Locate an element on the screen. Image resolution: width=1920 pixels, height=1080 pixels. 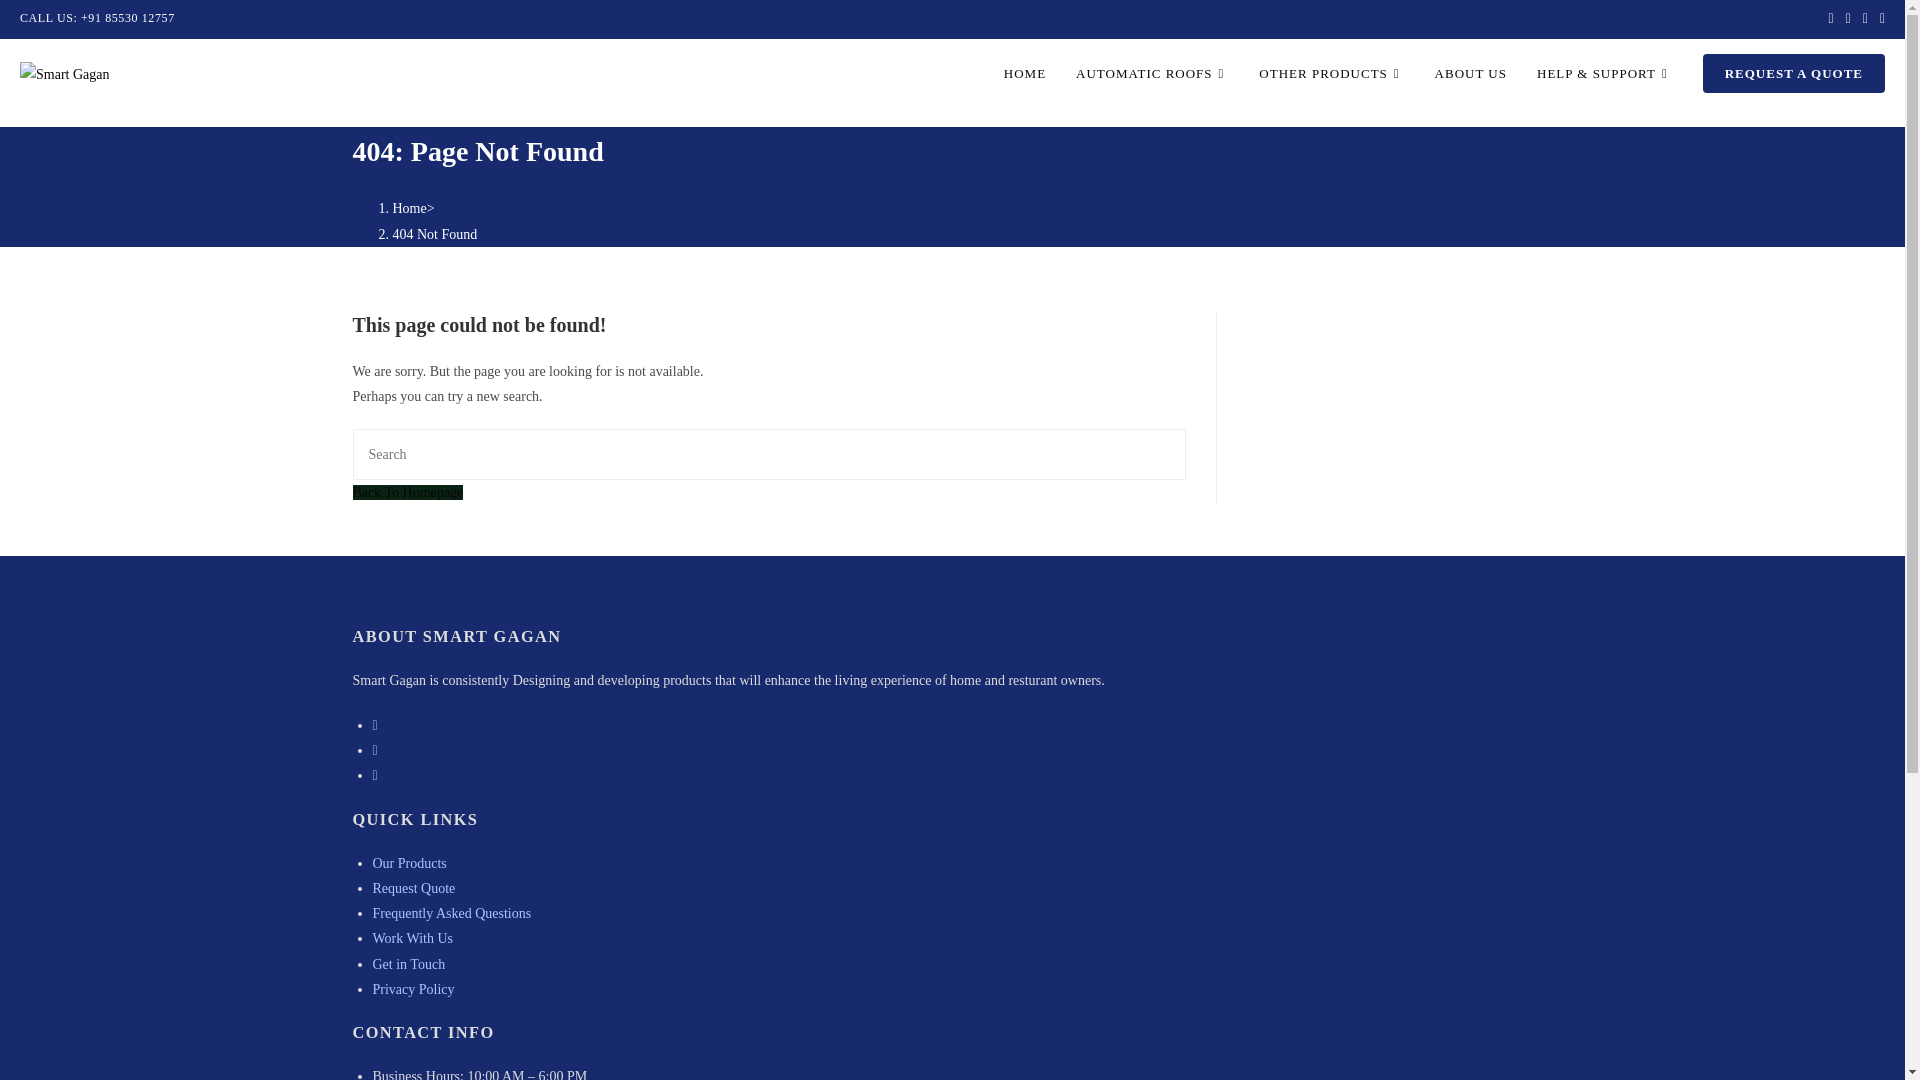
AUTOMATIC ROOFS is located at coordinates (1152, 74).